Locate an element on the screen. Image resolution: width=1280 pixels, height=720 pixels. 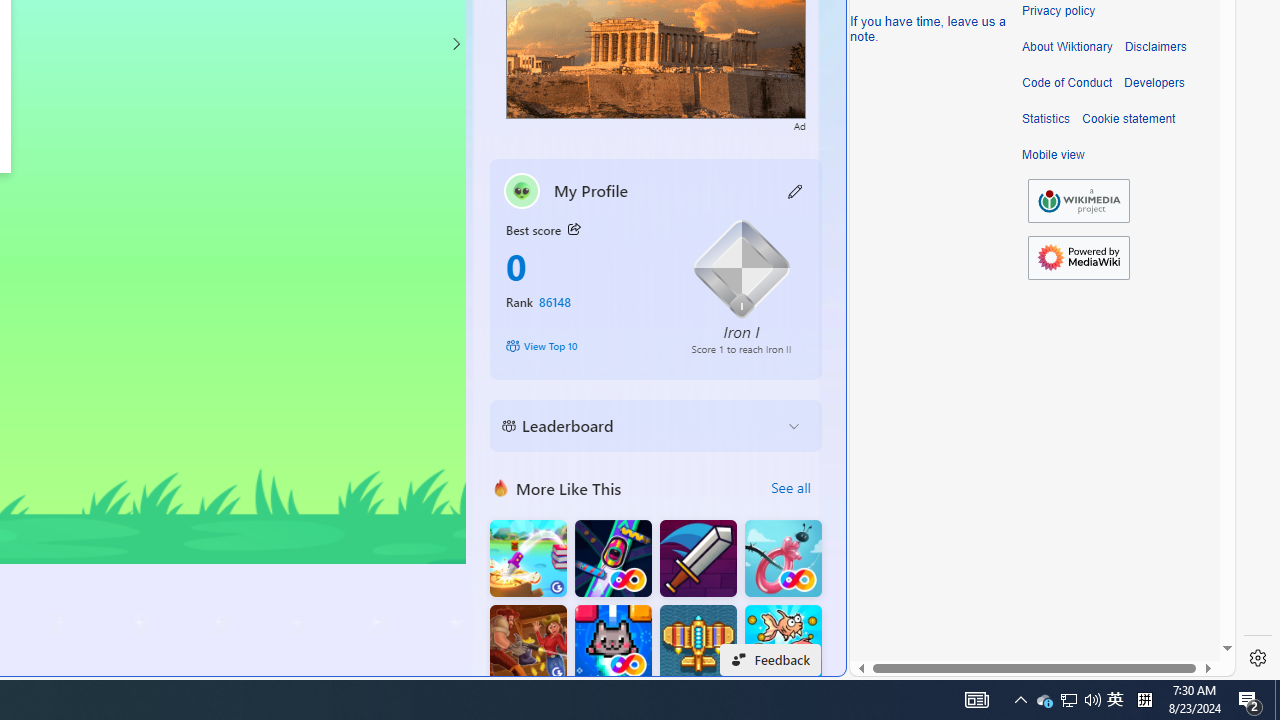
Bumper Car FRVR is located at coordinates (612, 558).